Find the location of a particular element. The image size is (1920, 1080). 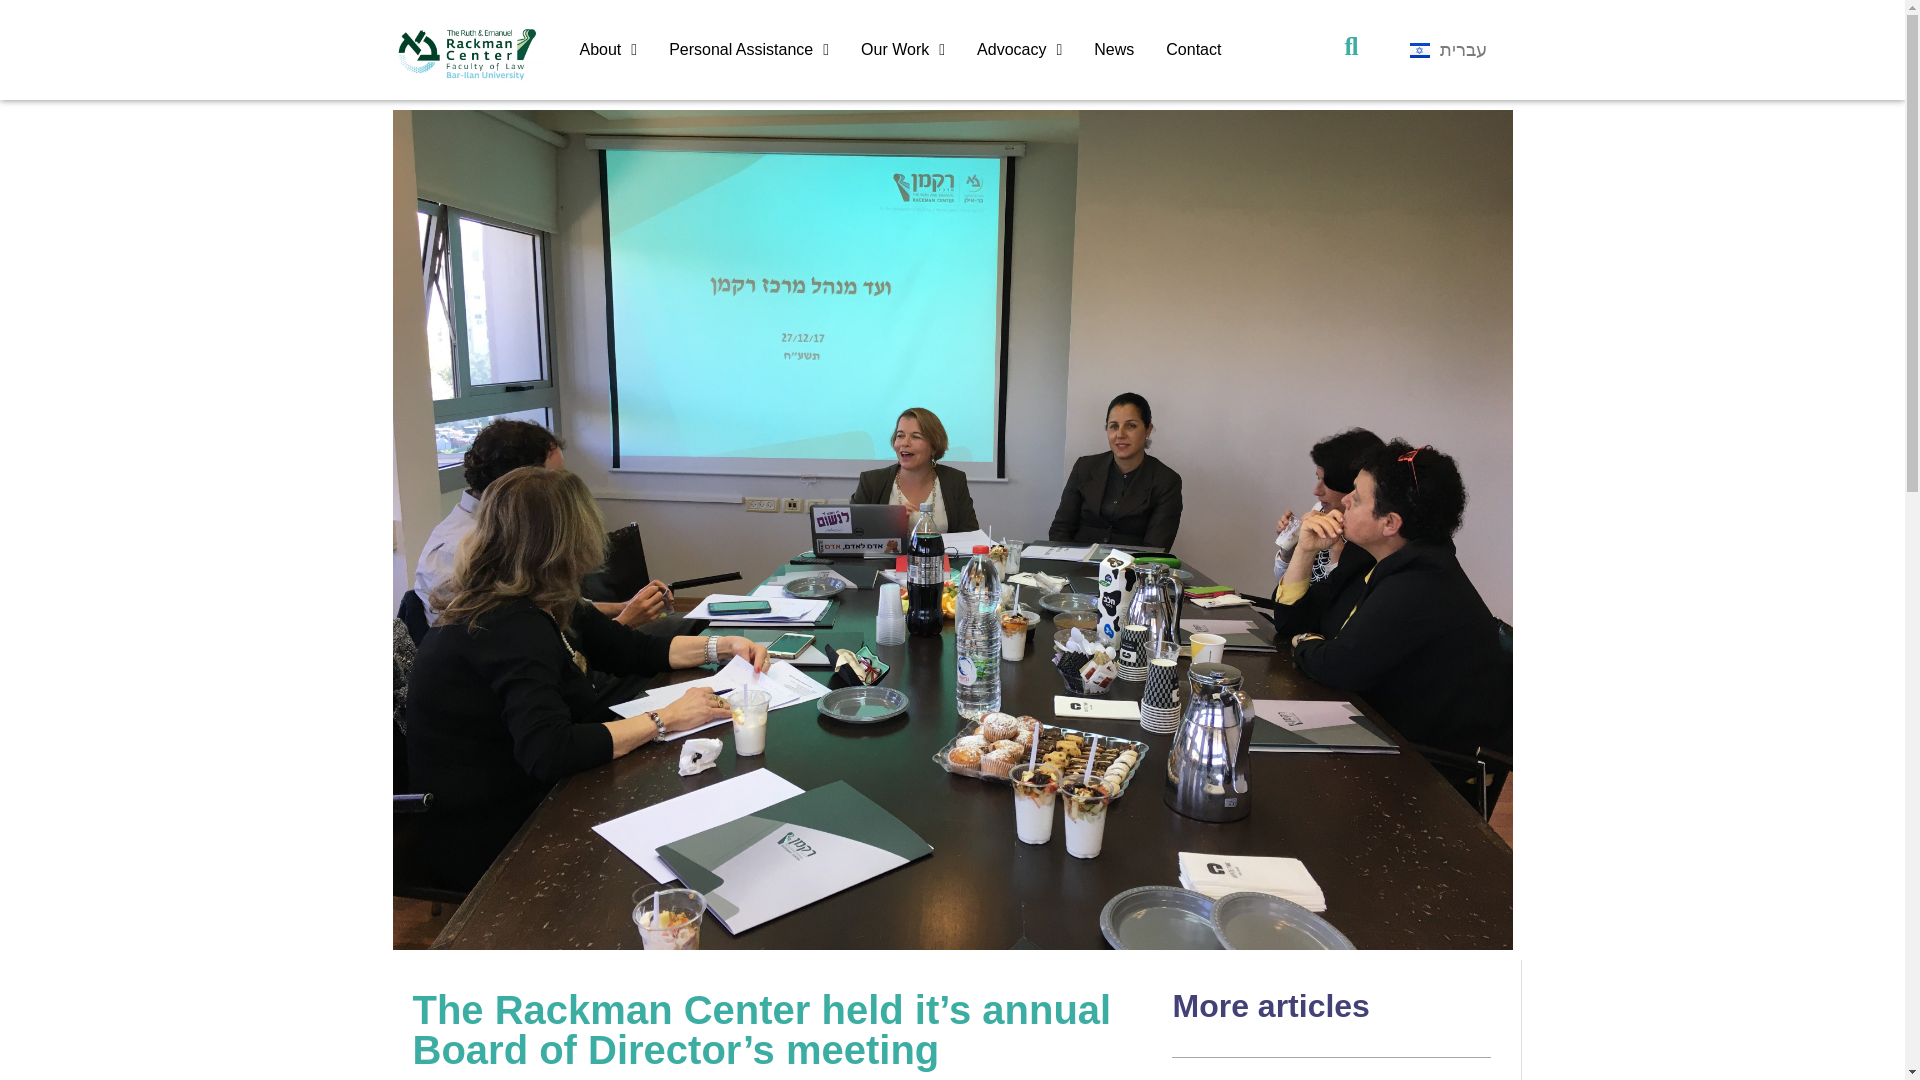

News is located at coordinates (1114, 50).